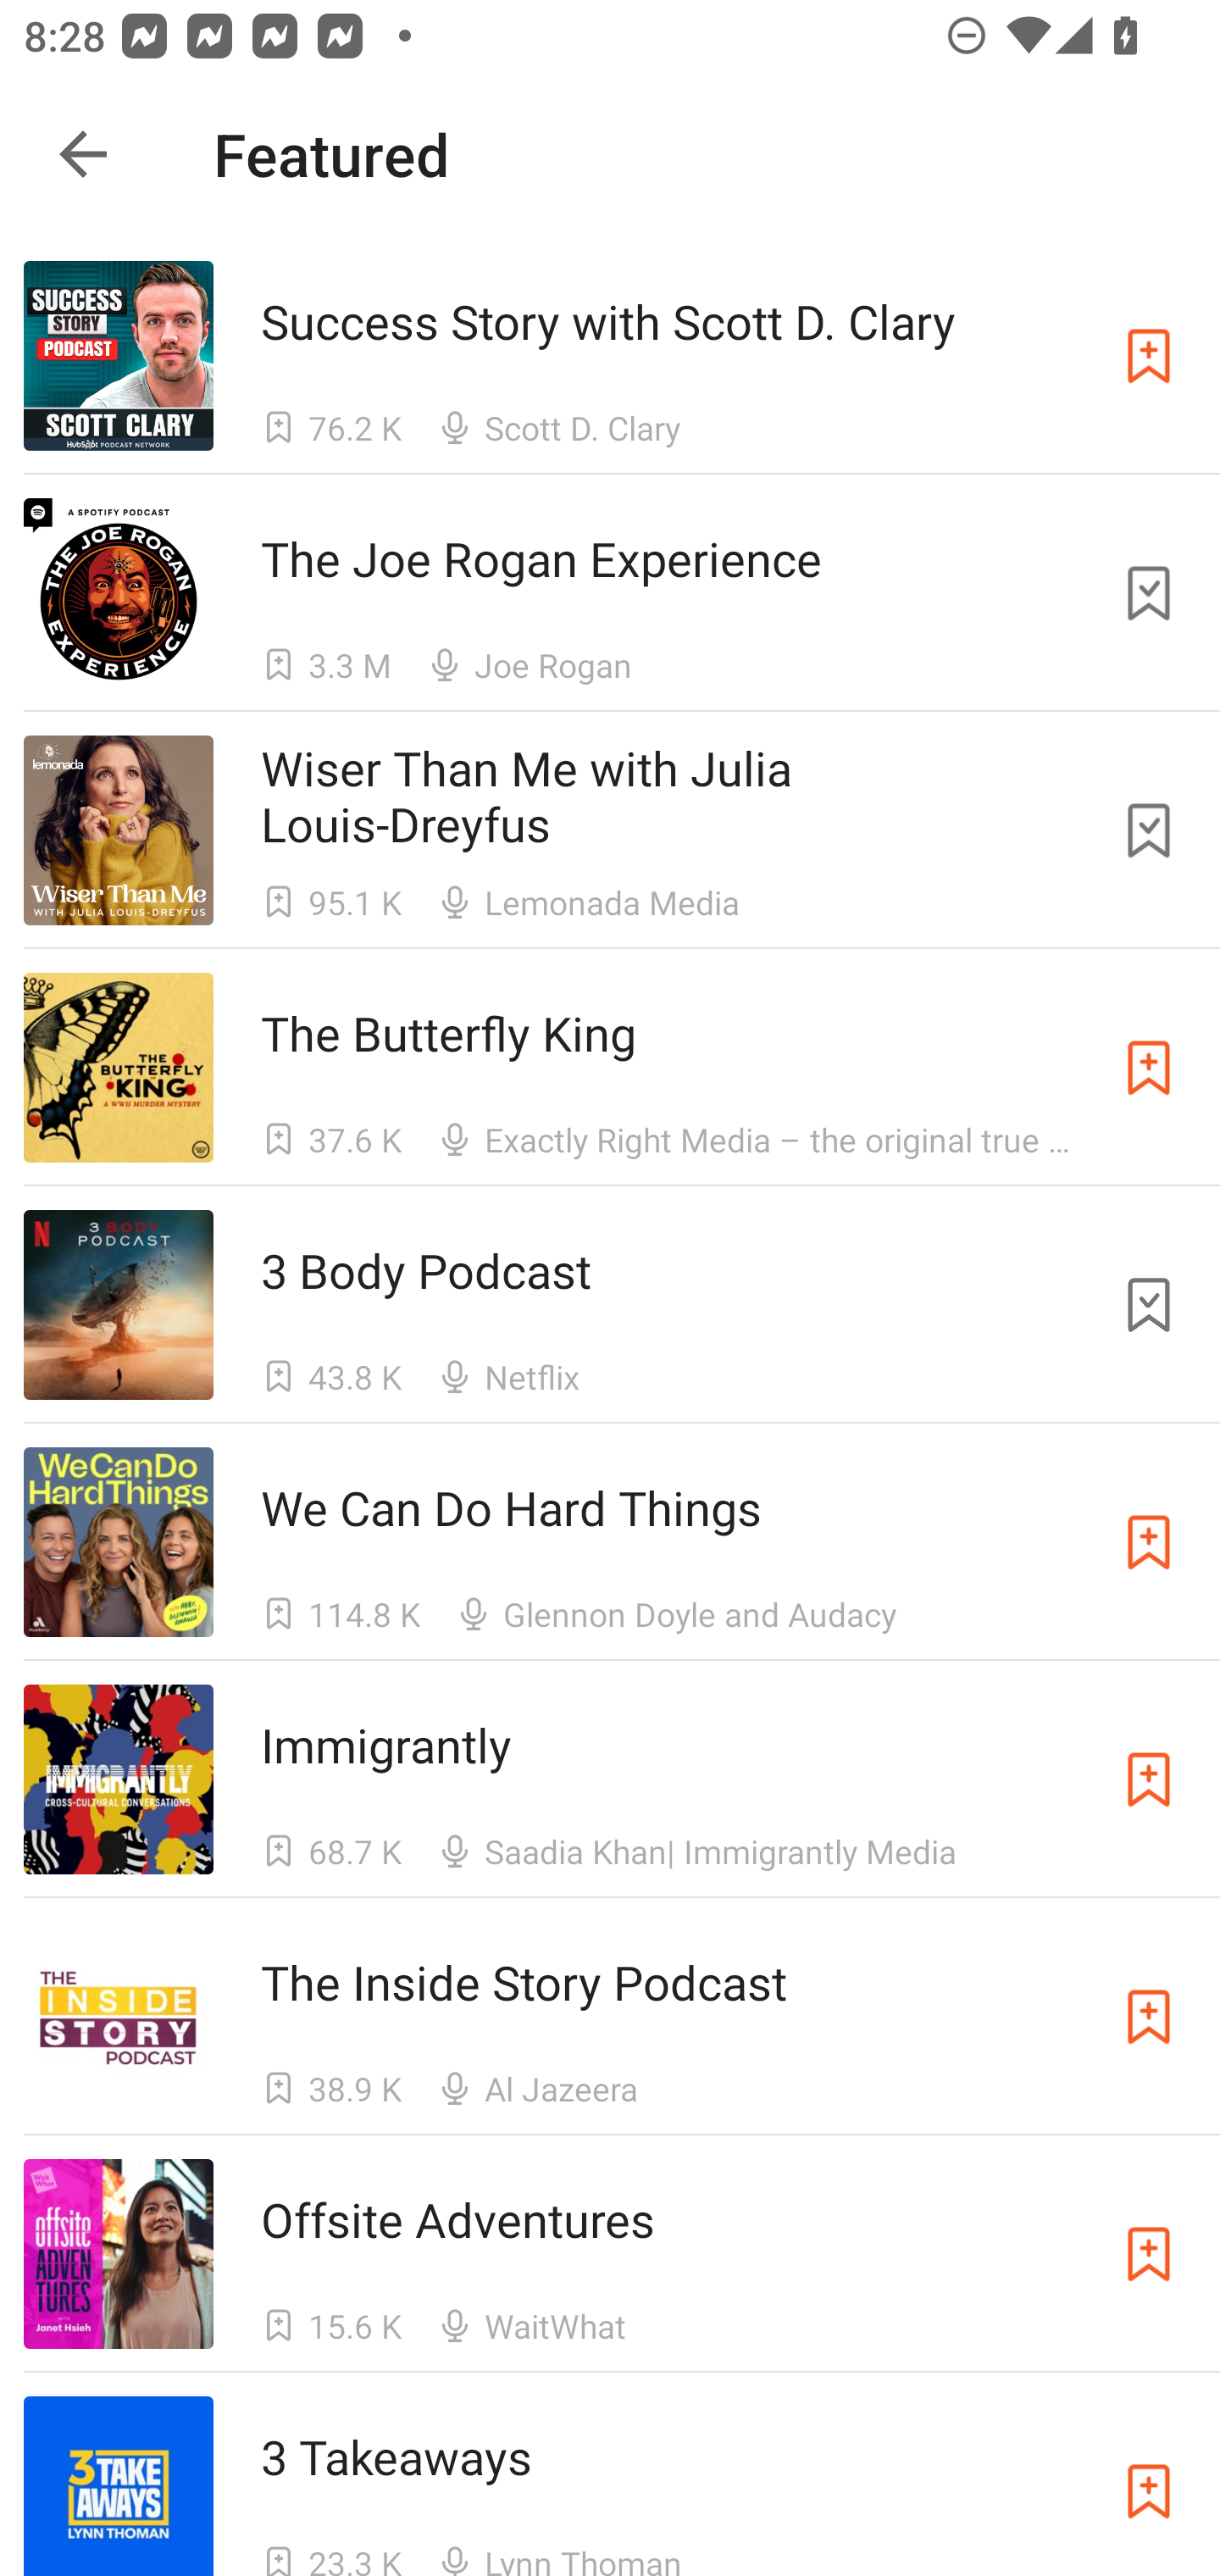 This screenshot has width=1220, height=2576. What do you see at coordinates (1149, 591) in the screenshot?
I see `Unsubscribe` at bounding box center [1149, 591].